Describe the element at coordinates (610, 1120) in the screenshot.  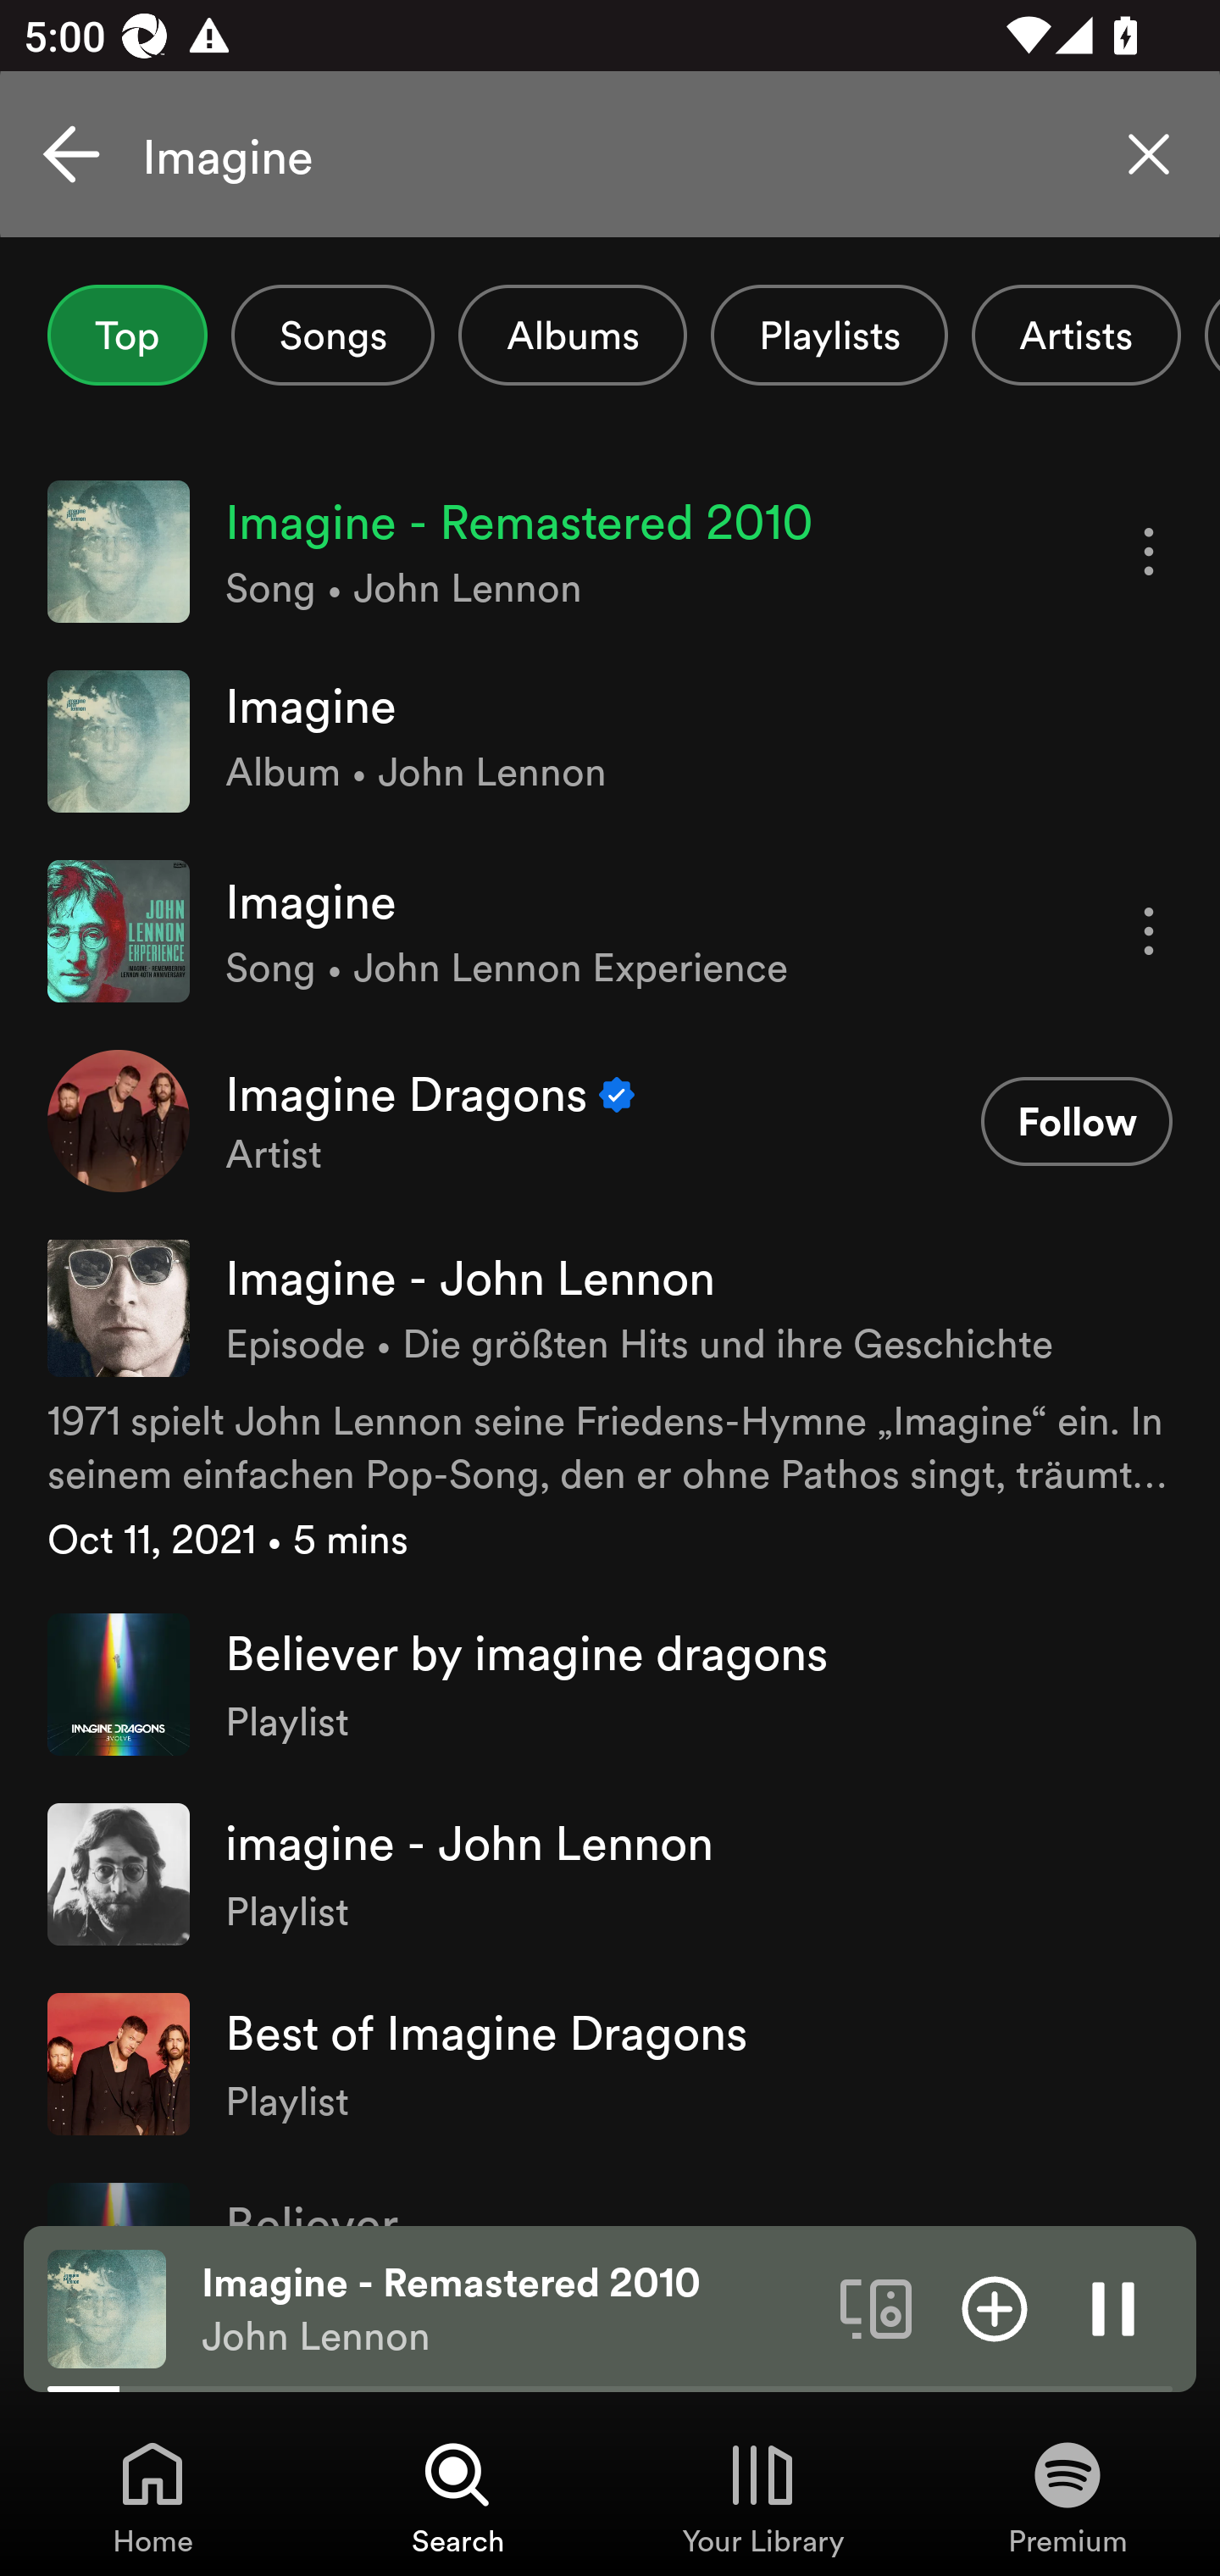
I see `Imagine Dragons Verified Artist Follow Follow` at that location.